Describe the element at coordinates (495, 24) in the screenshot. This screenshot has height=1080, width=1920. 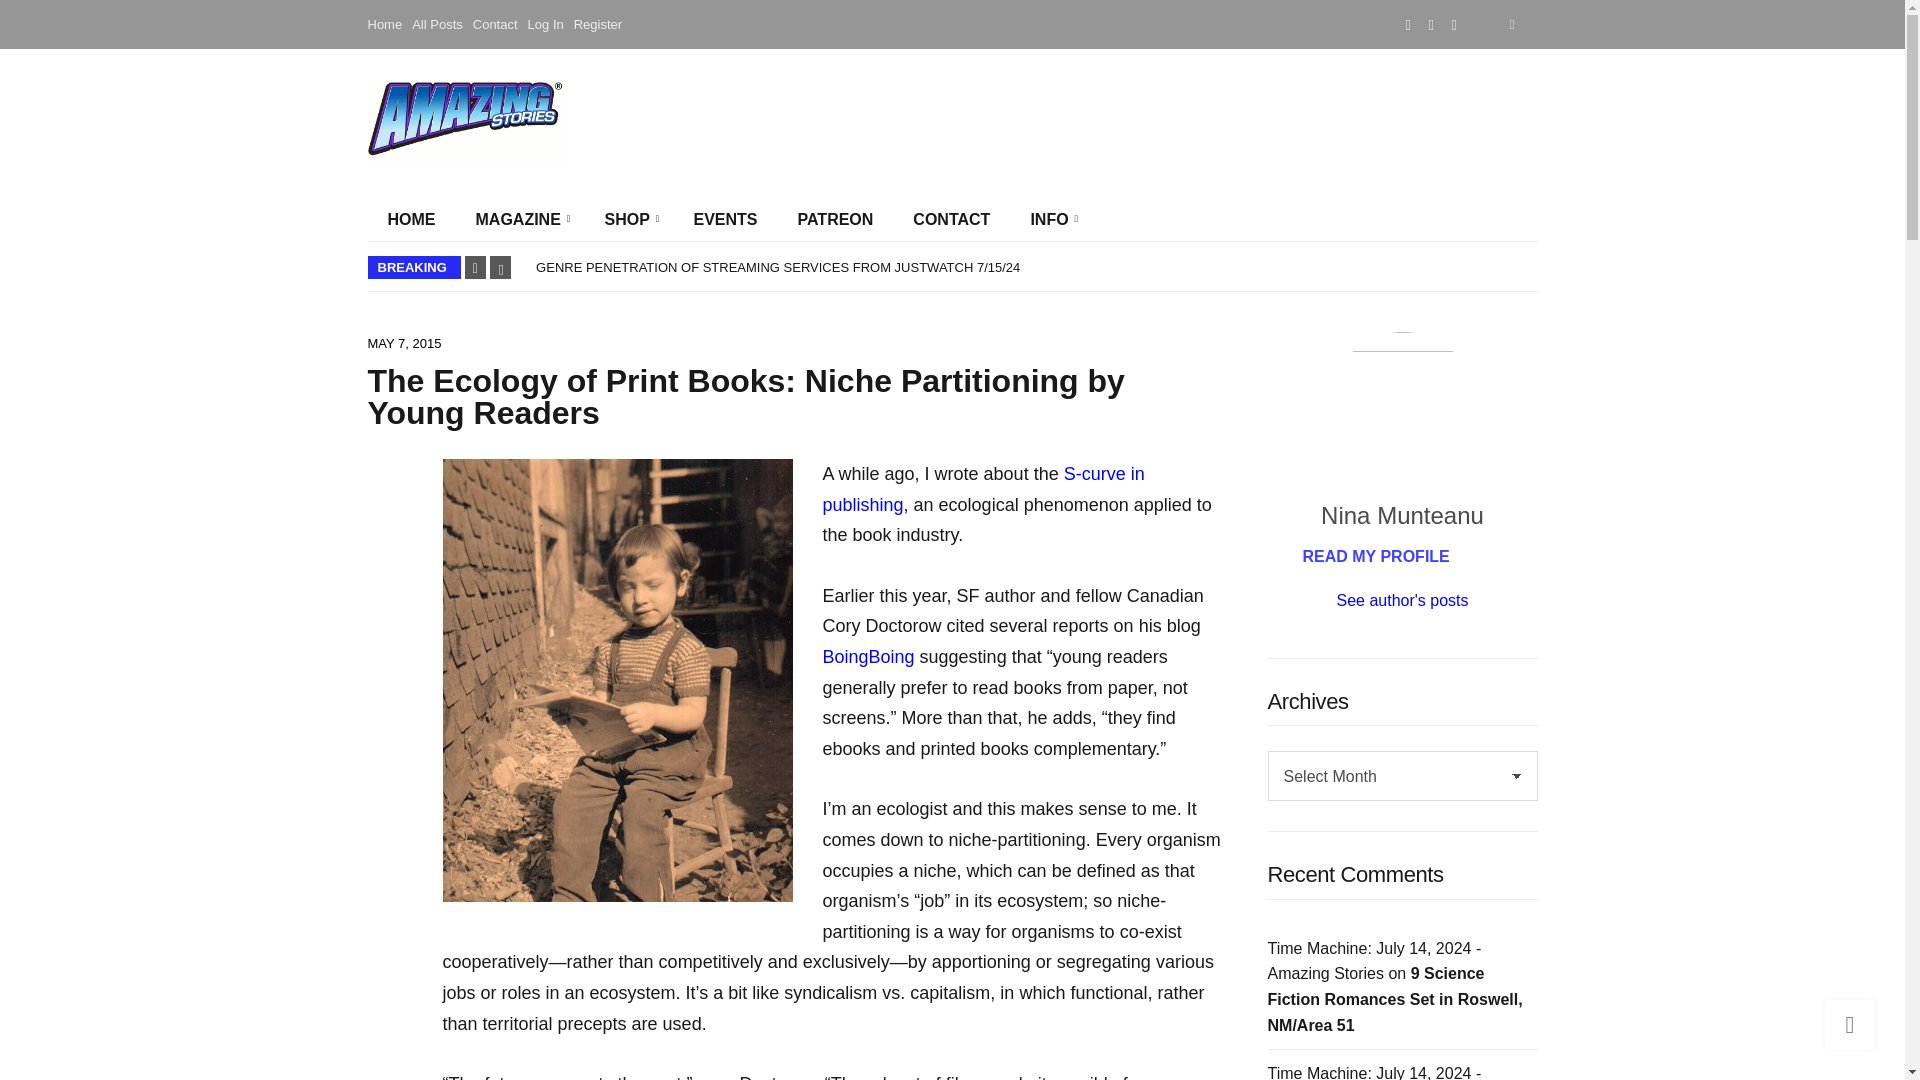
I see `Contact` at that location.